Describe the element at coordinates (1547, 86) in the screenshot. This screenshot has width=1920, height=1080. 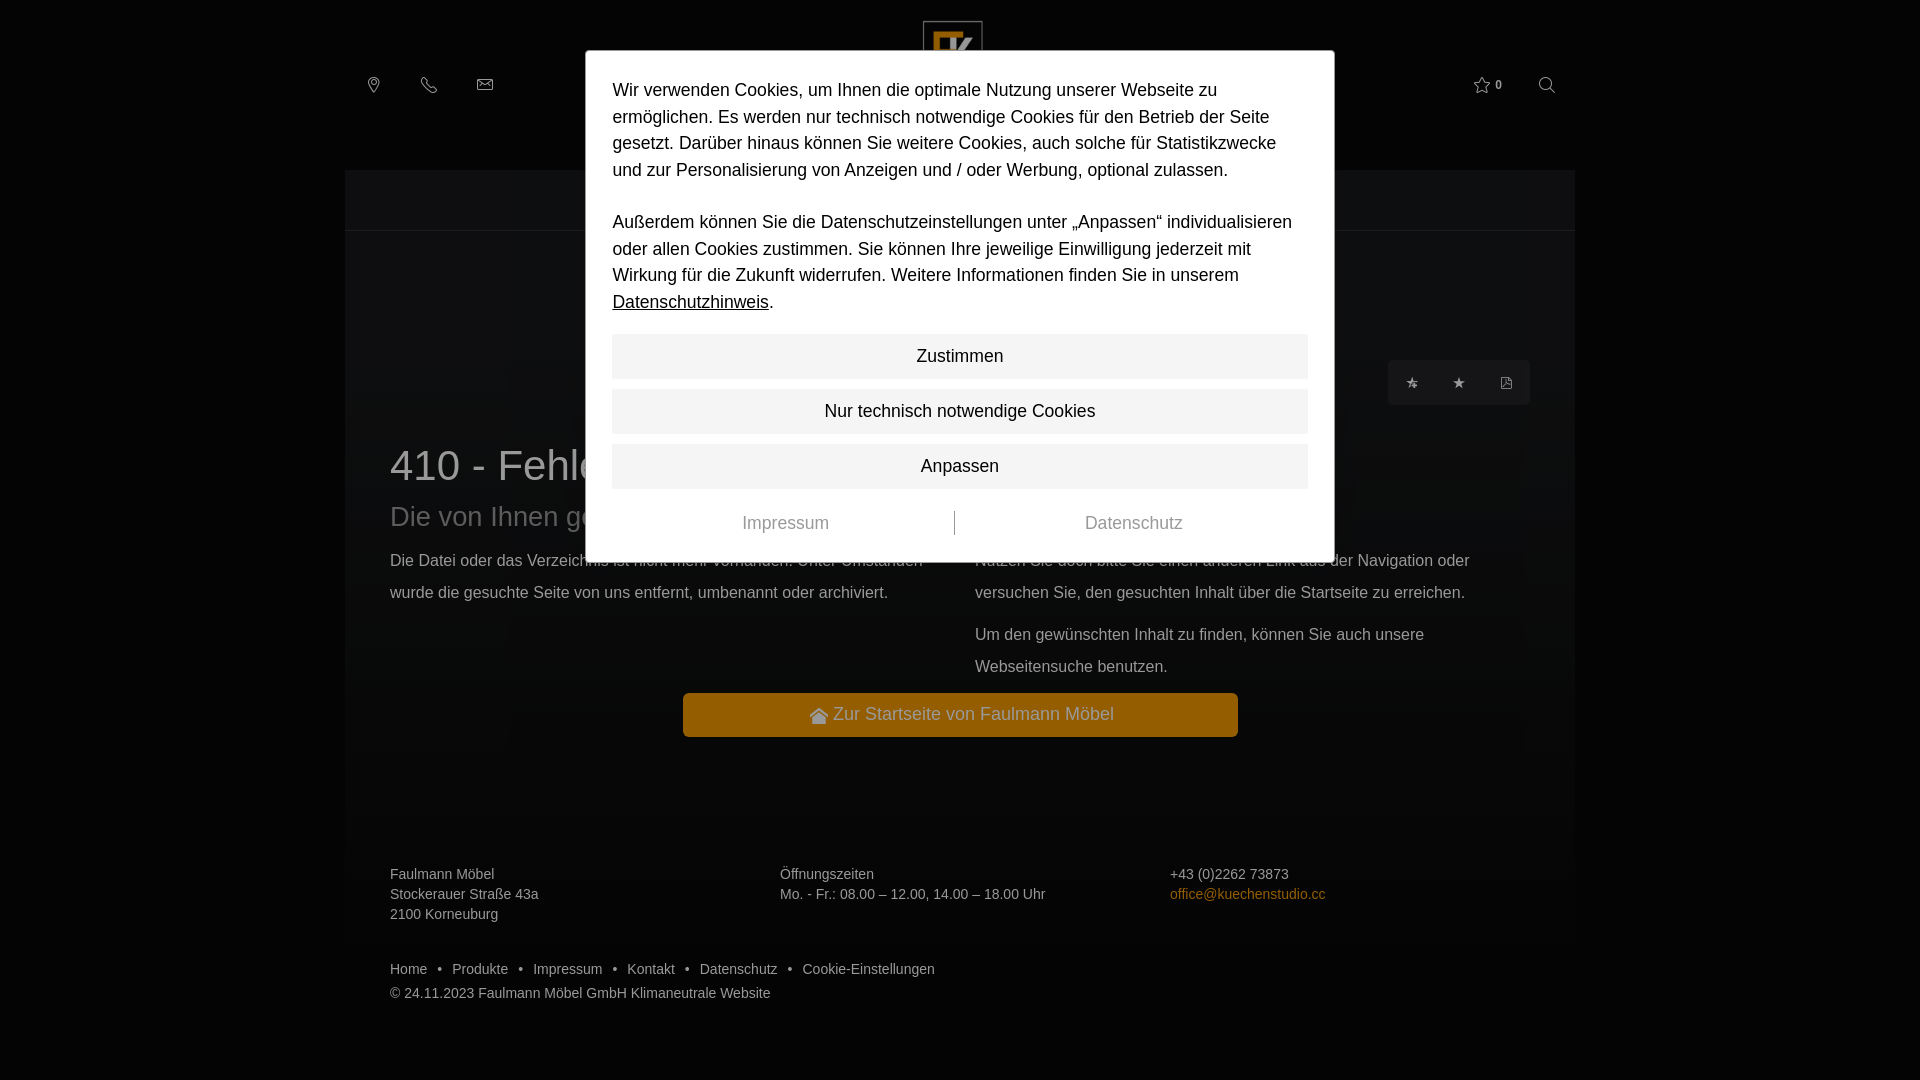
I see `Suchen` at that location.